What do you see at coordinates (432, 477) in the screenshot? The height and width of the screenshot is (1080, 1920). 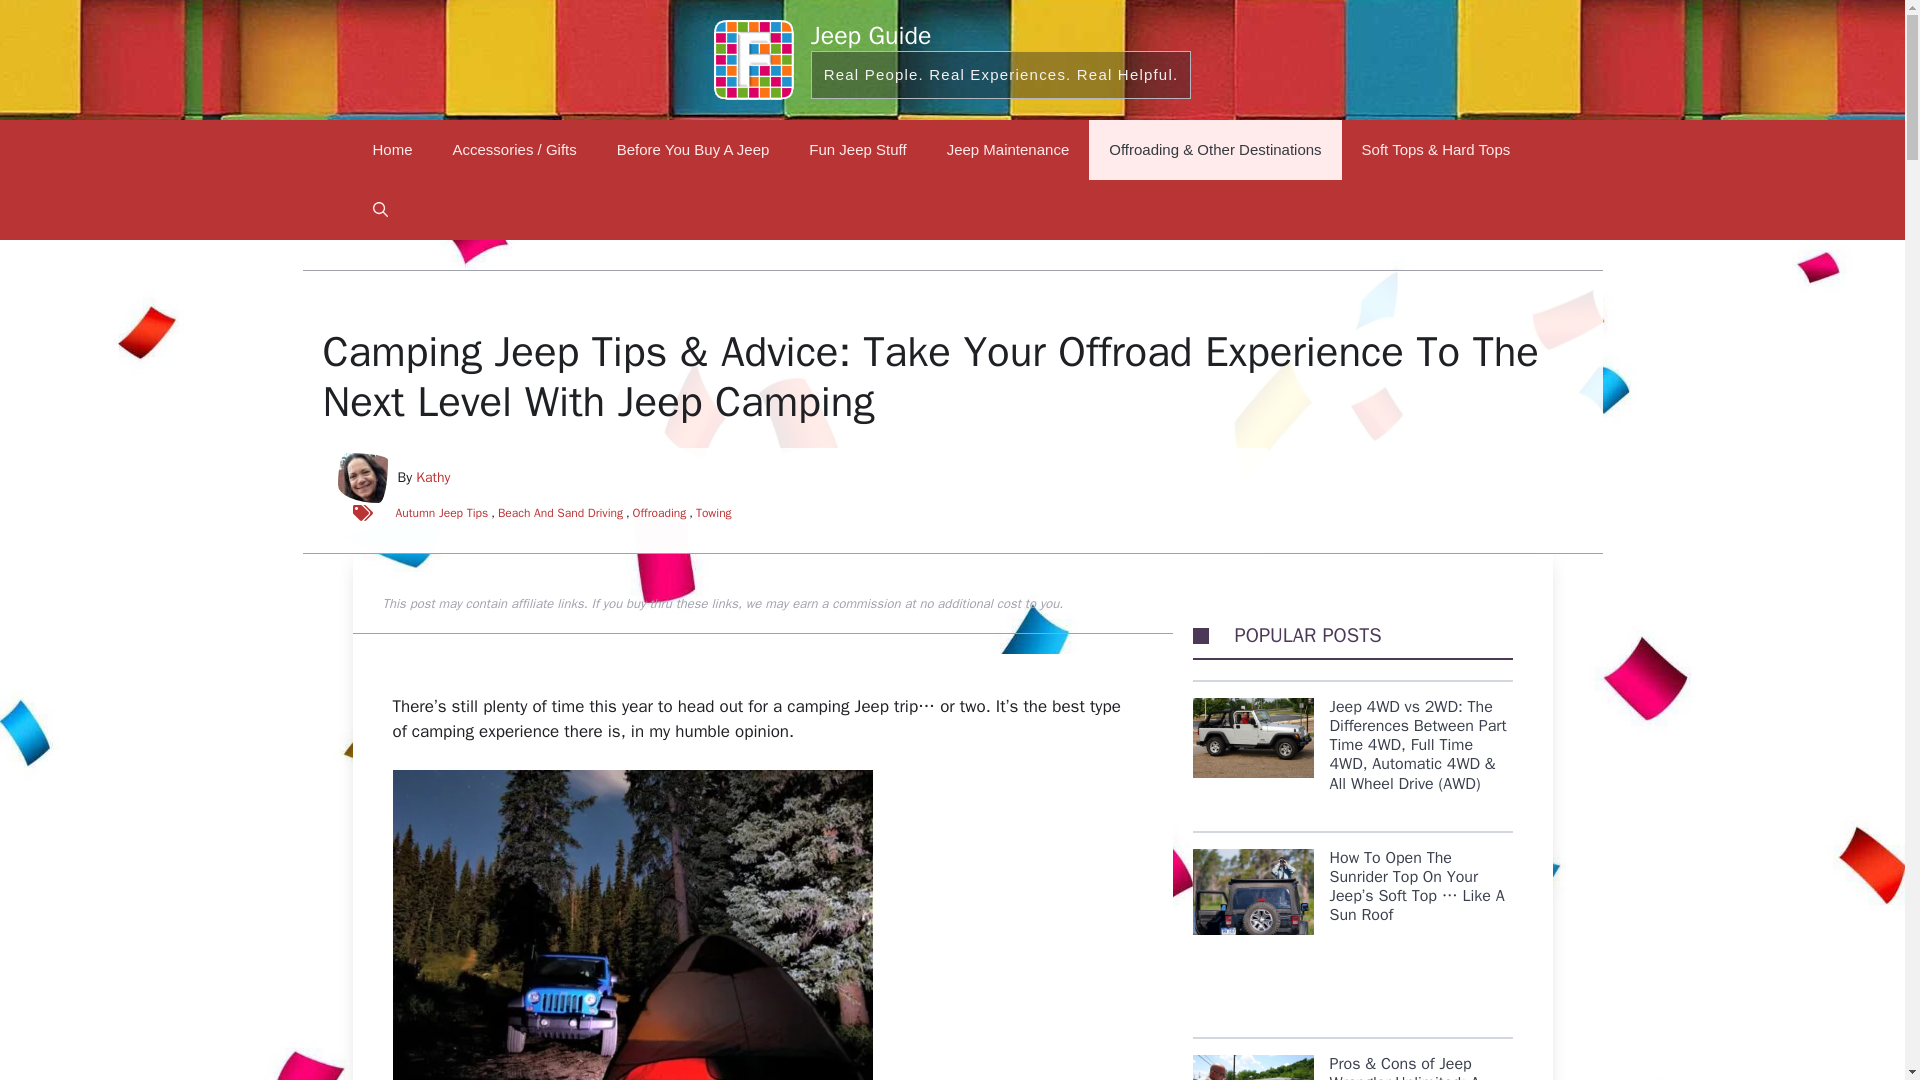 I see `Kathy` at bounding box center [432, 477].